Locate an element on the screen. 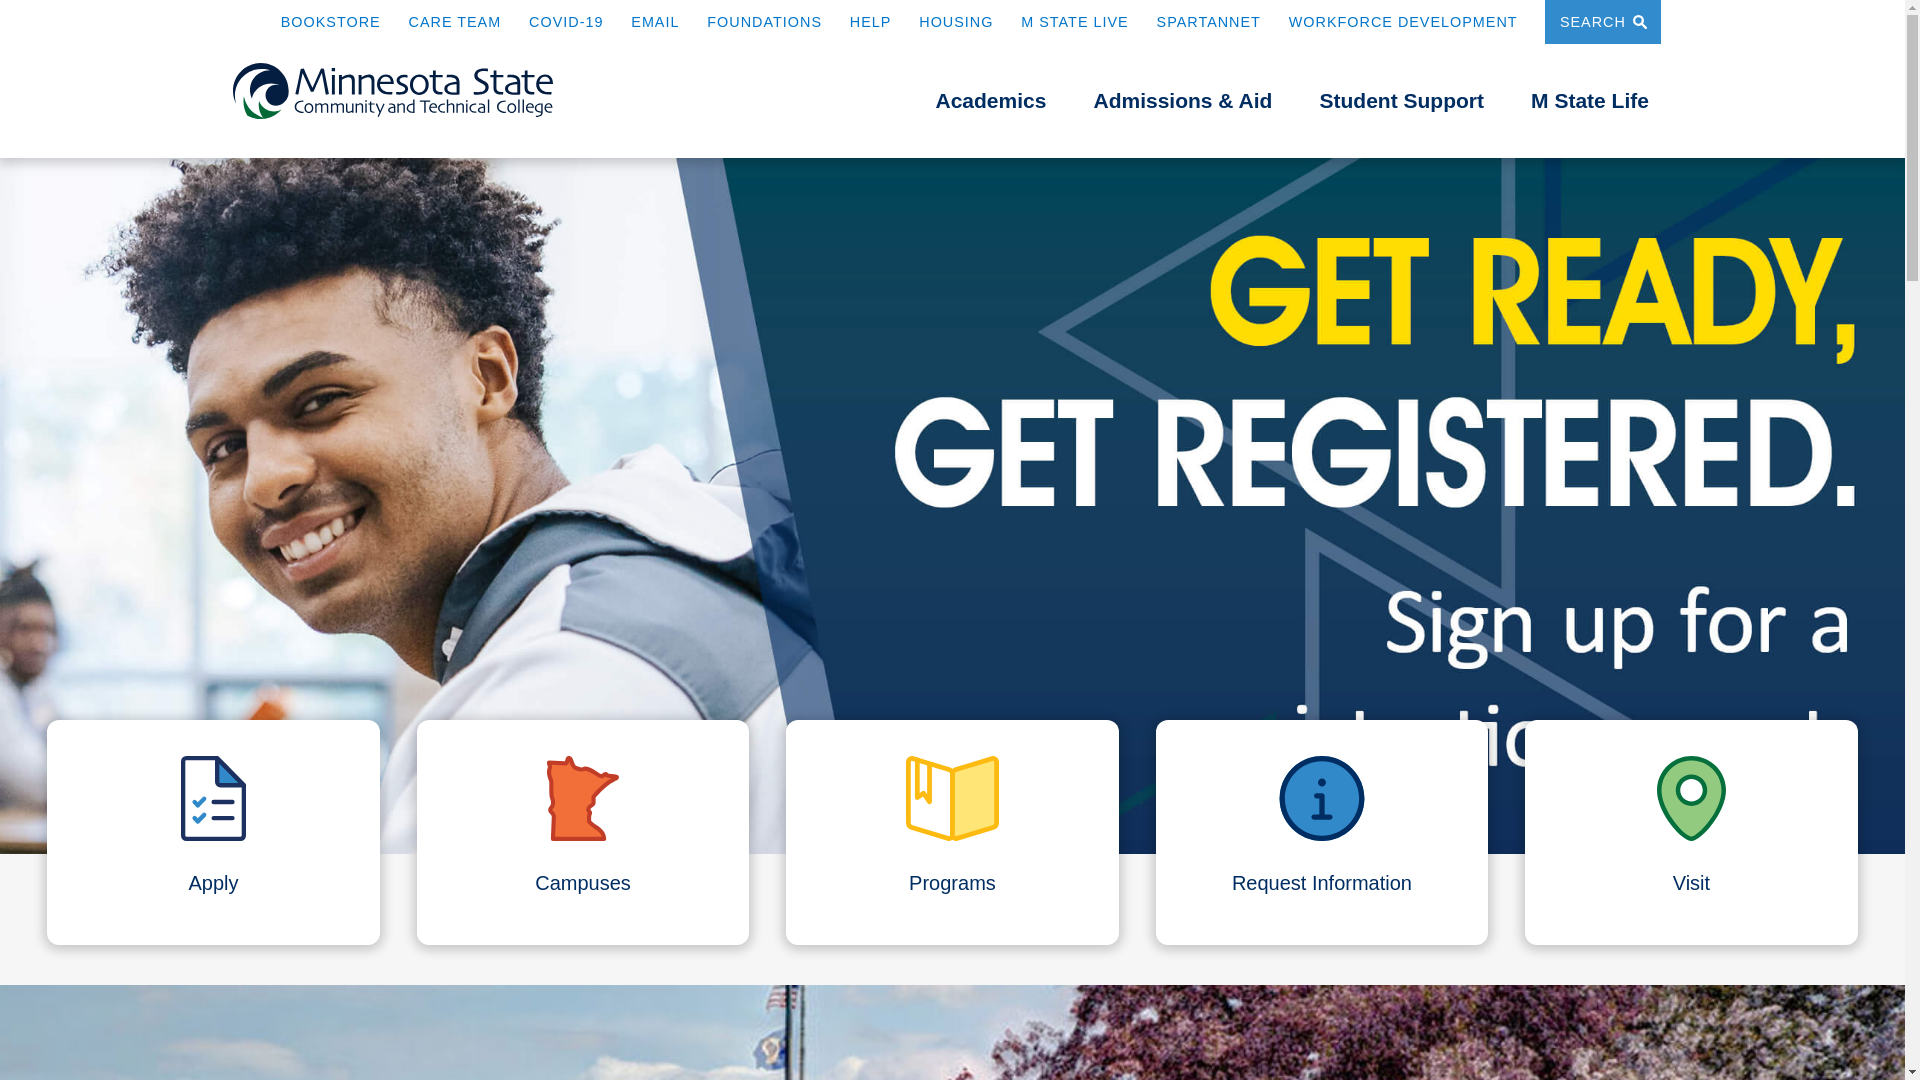  BOOKSTORE is located at coordinates (330, 21).